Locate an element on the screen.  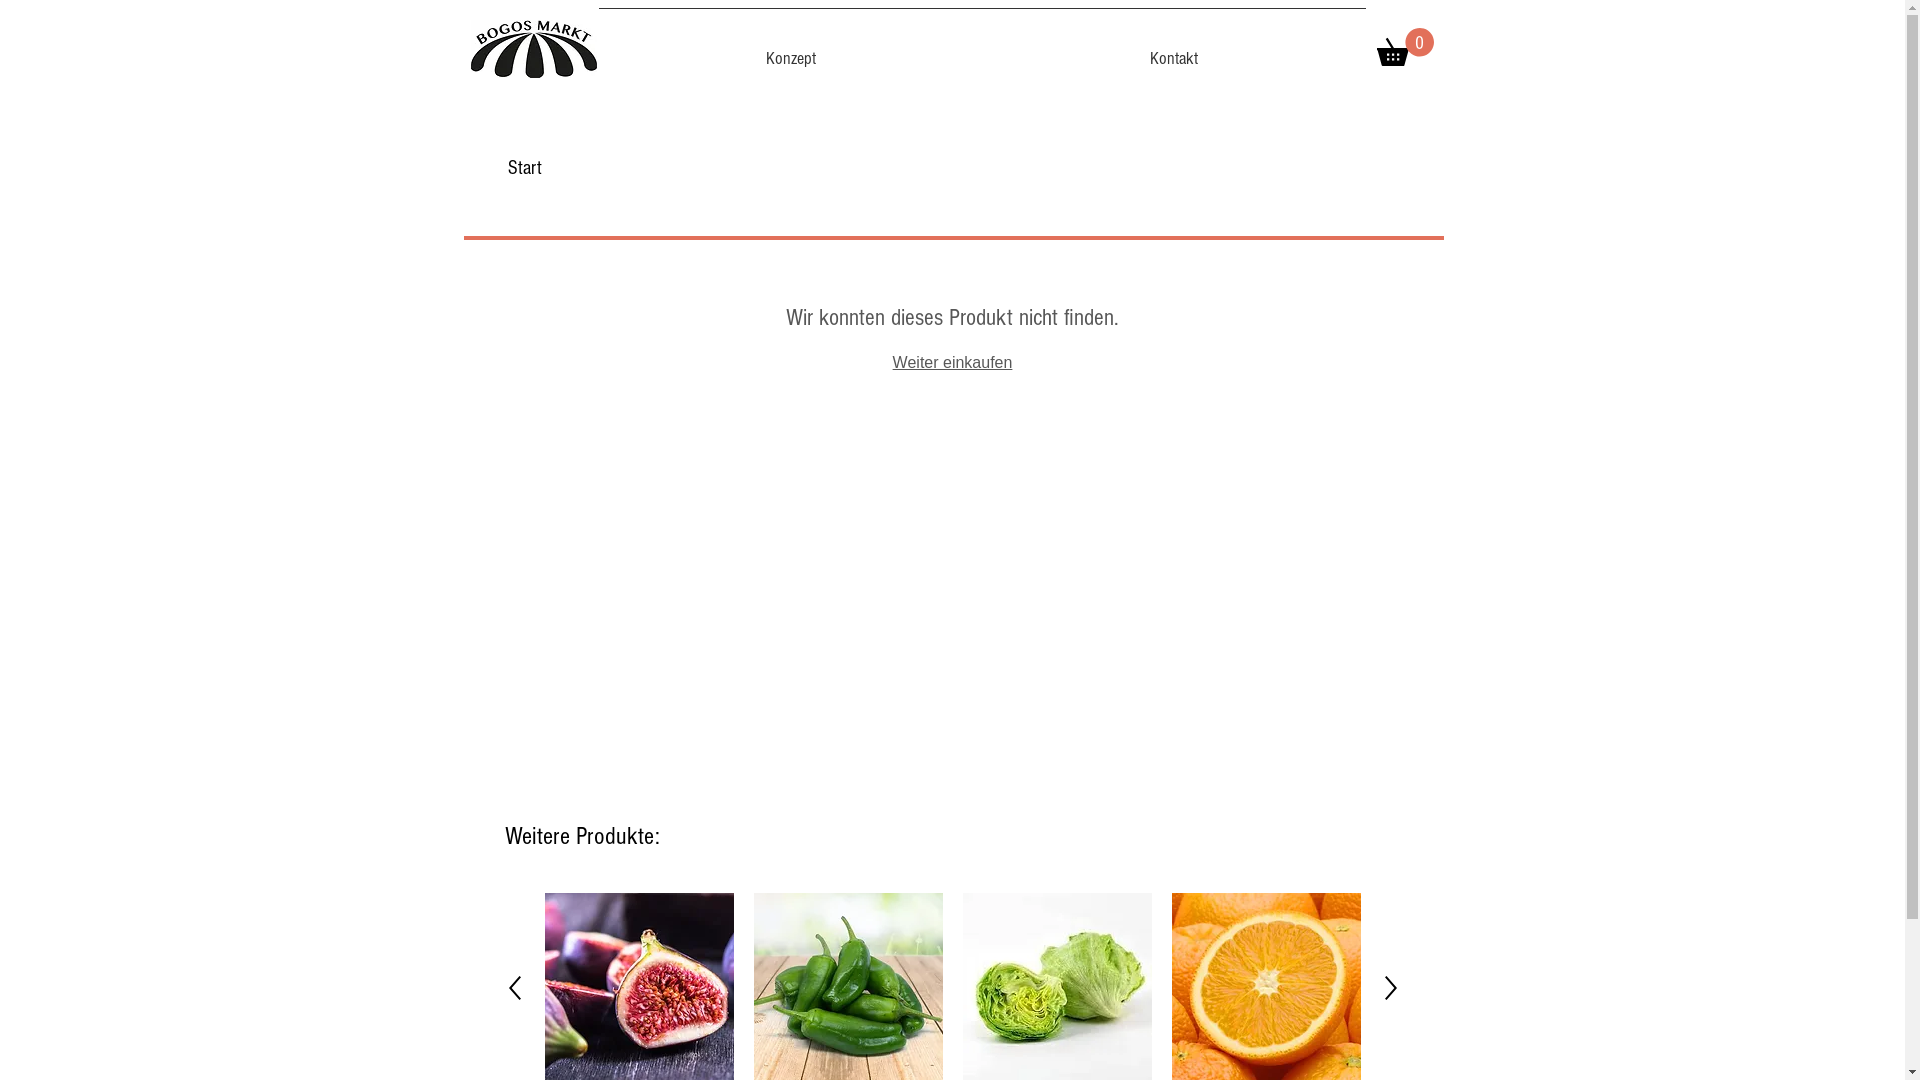
Weiter einkaufen is located at coordinates (953, 362).